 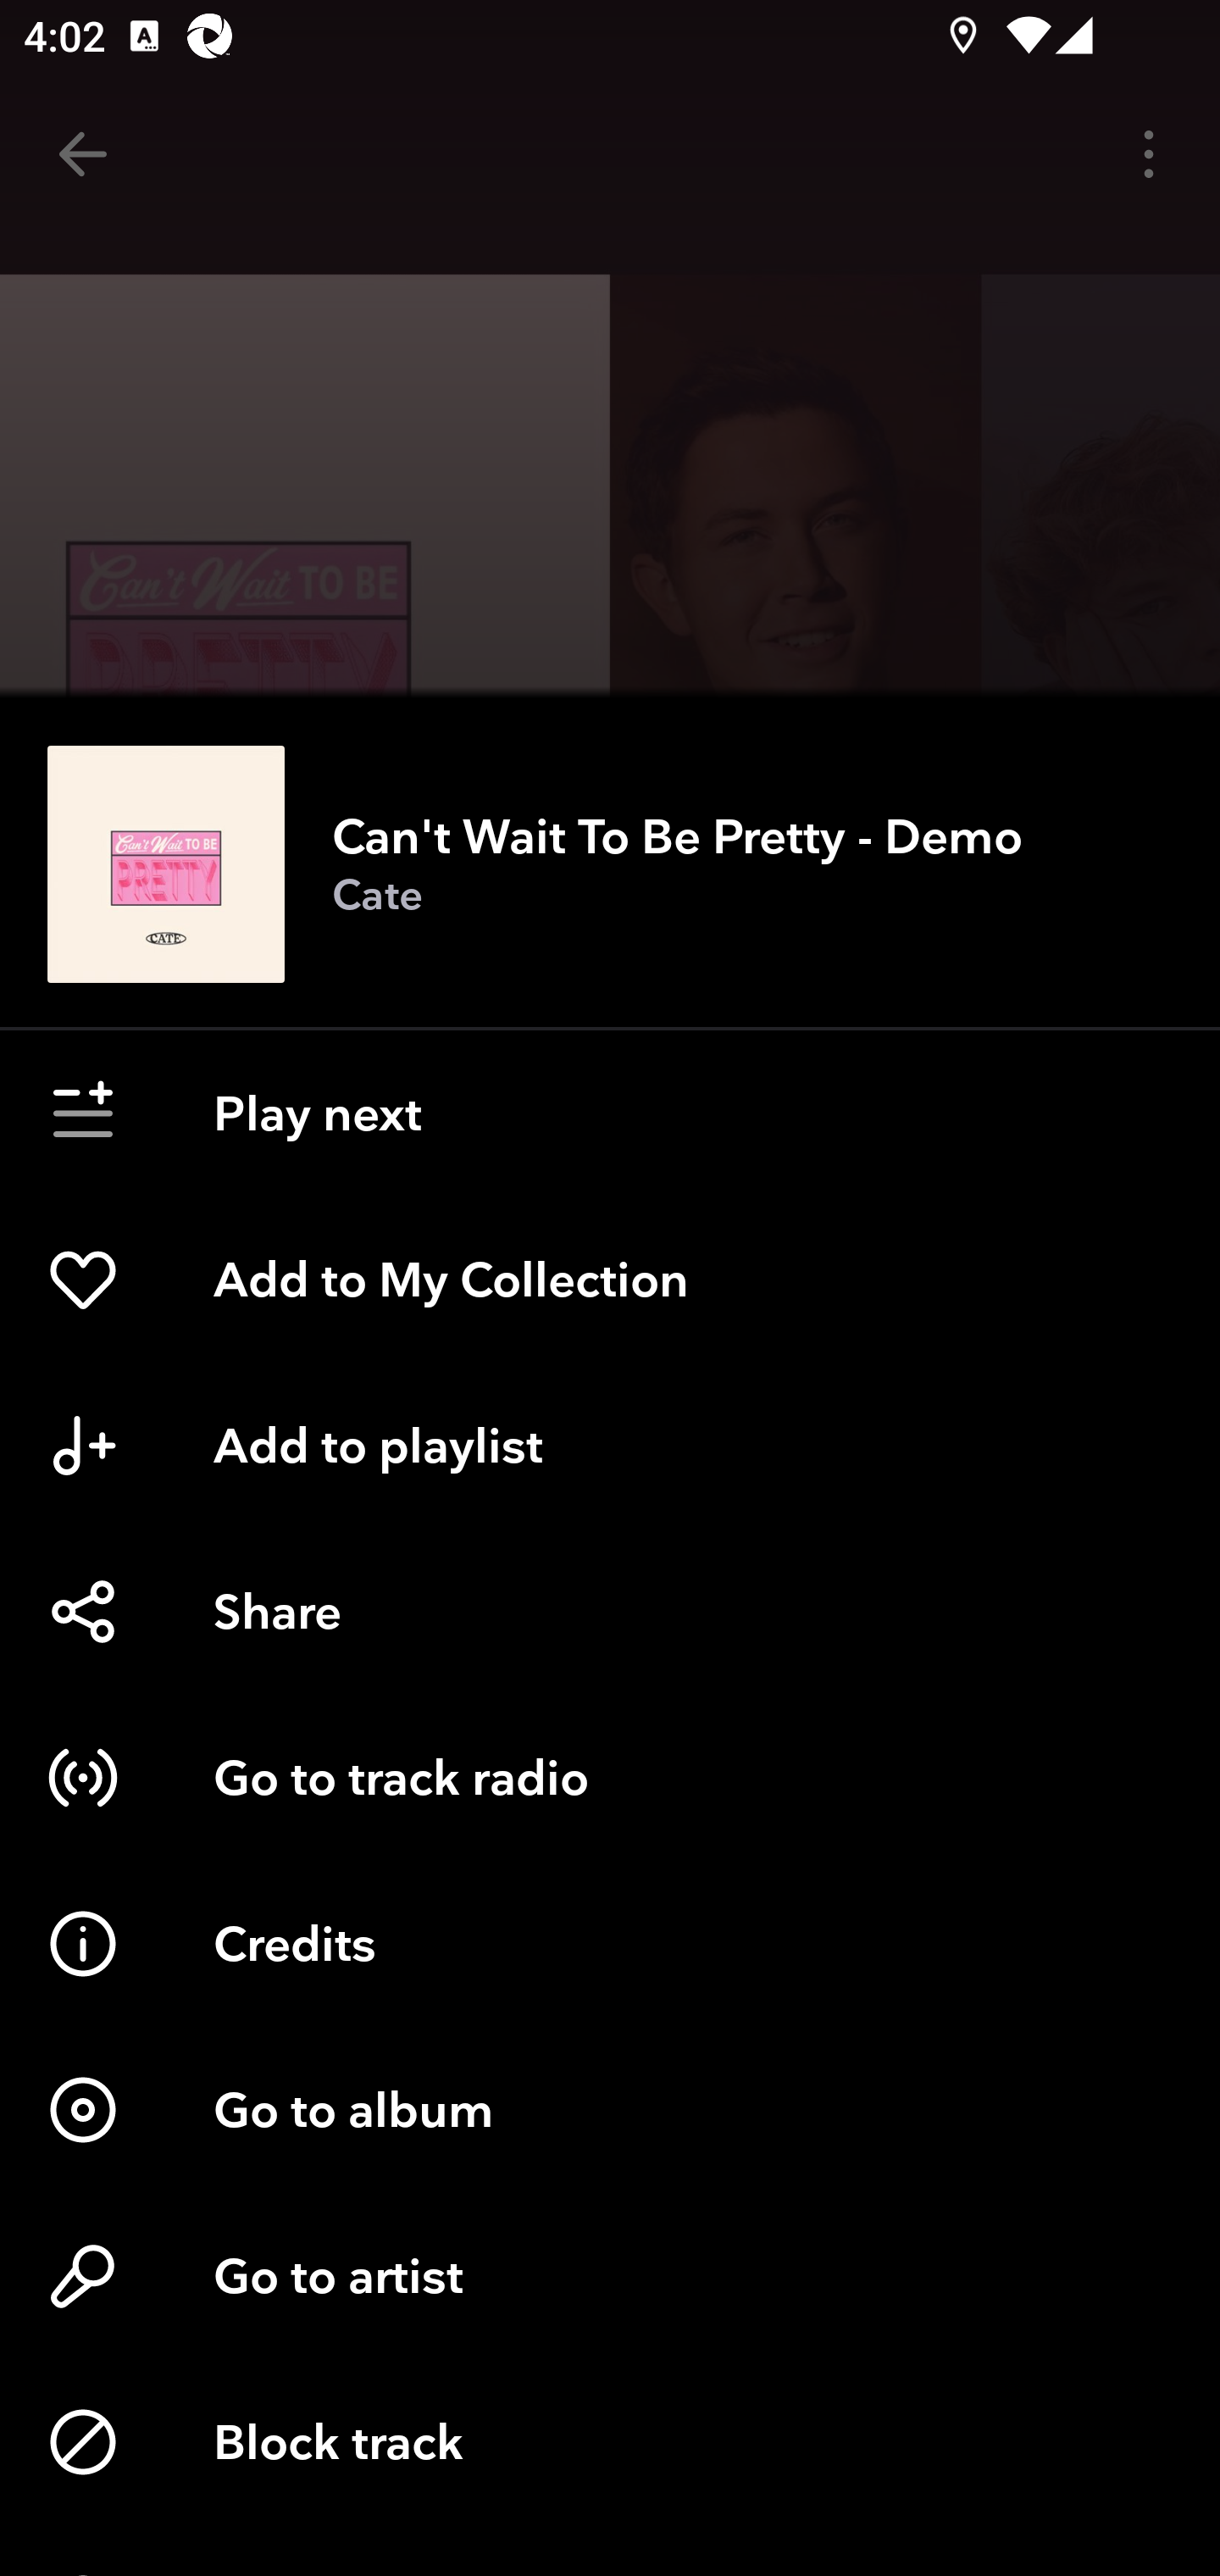 What do you see at coordinates (610, 2442) in the screenshot?
I see `Block track` at bounding box center [610, 2442].